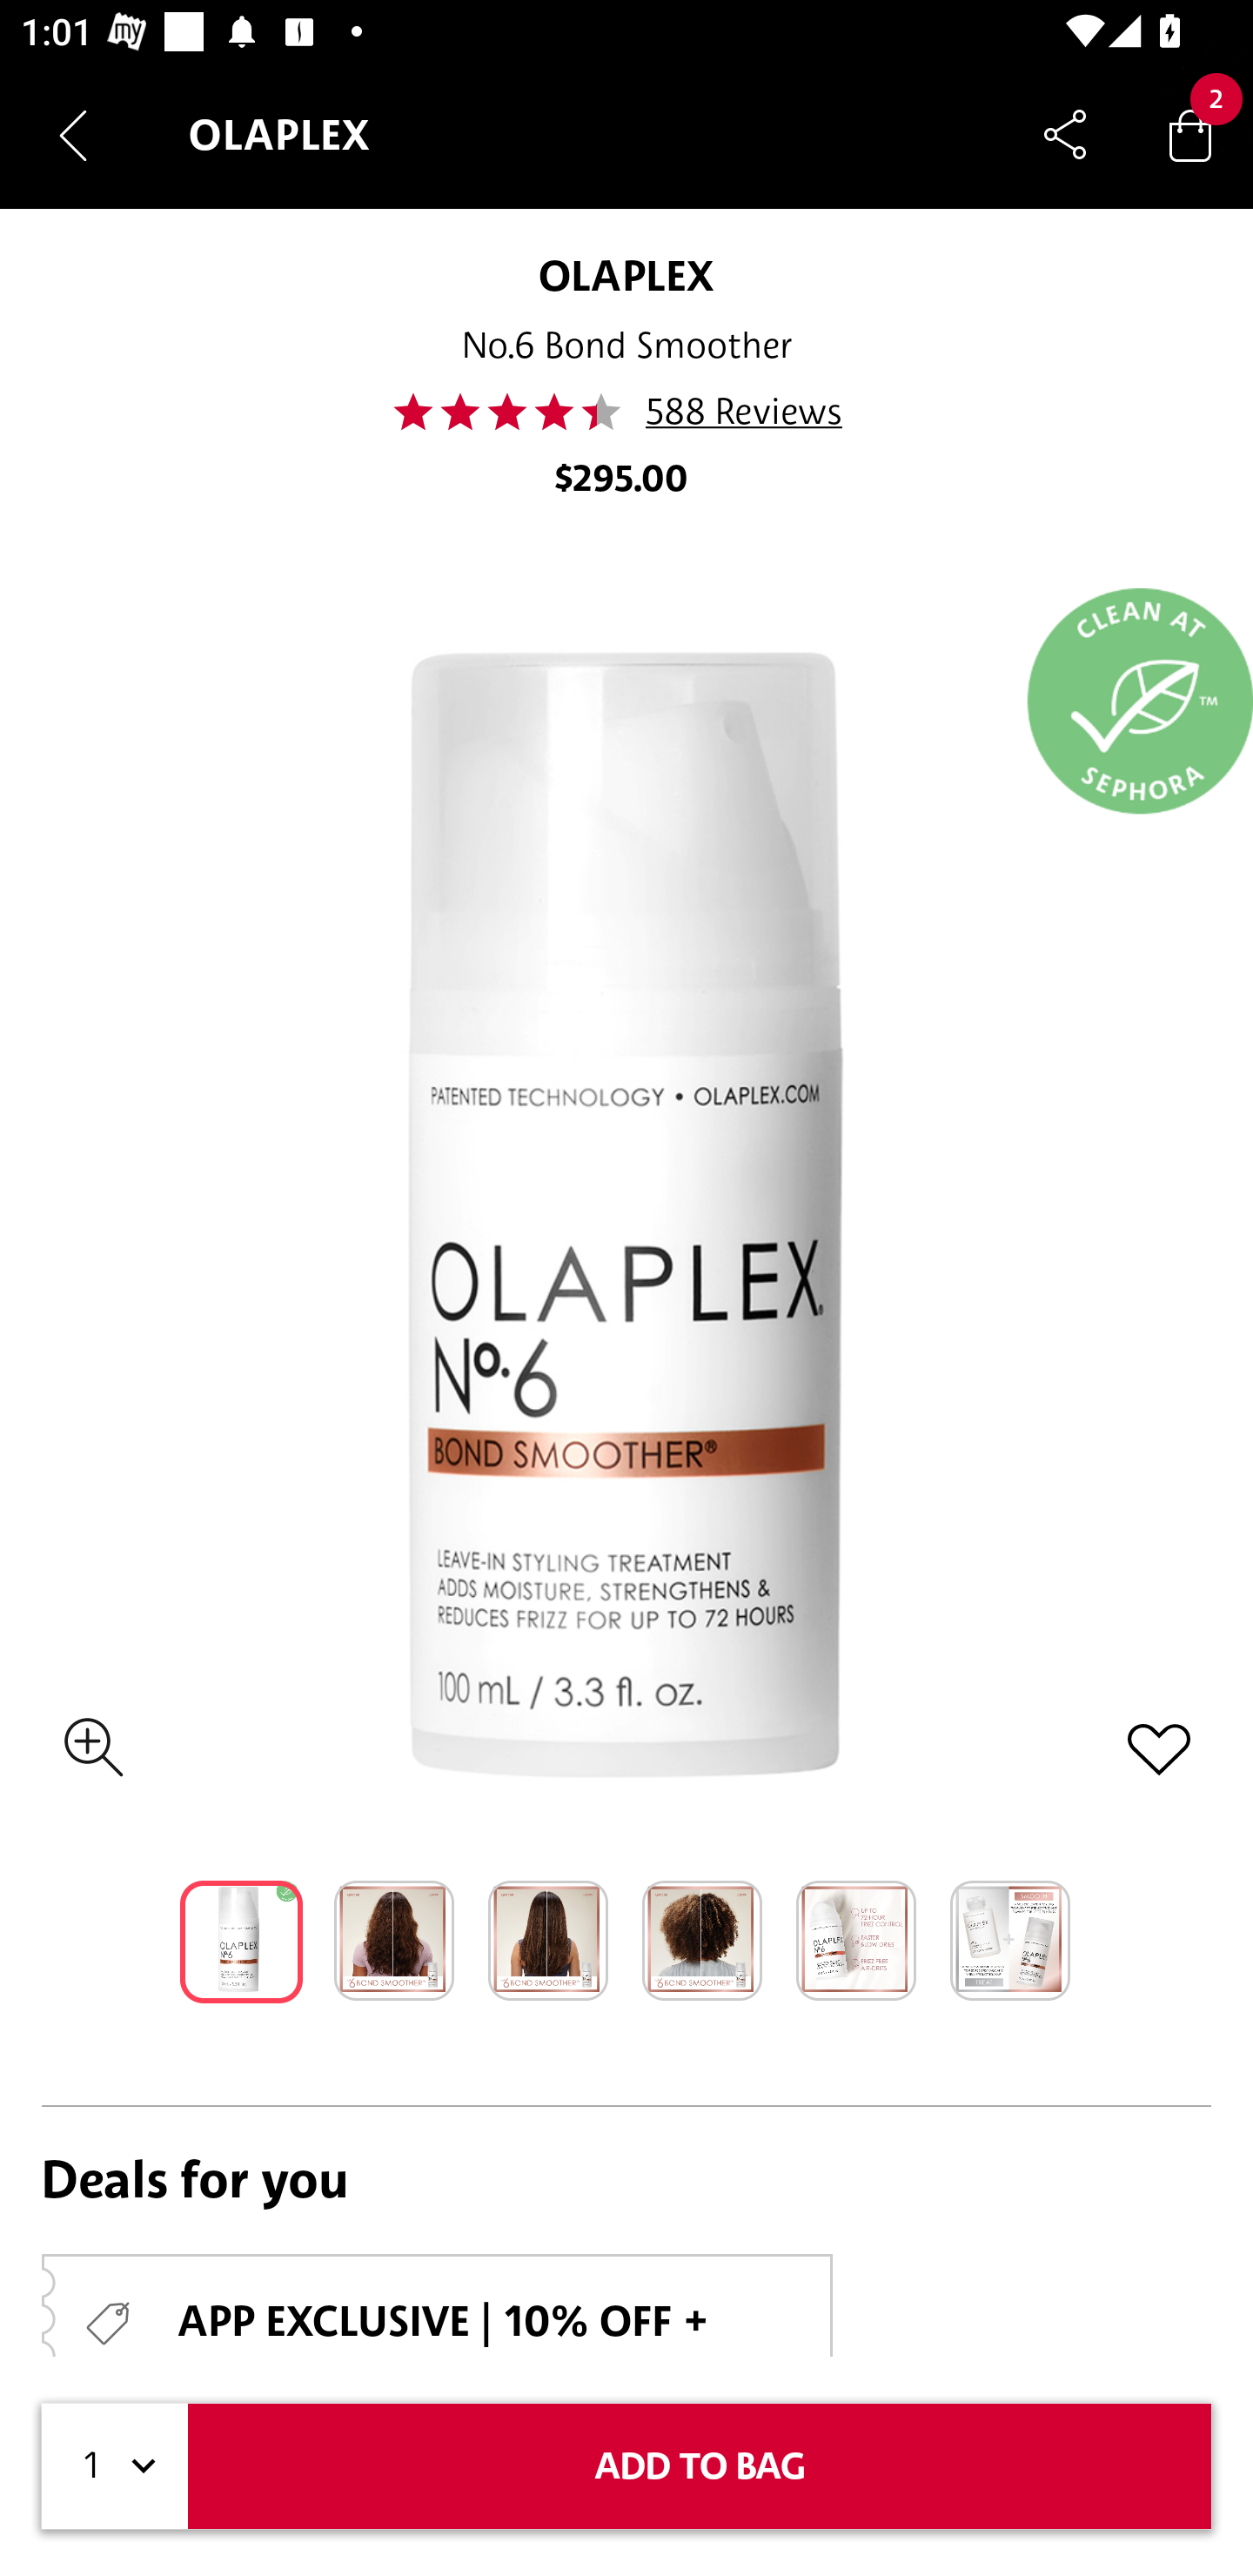 The width and height of the screenshot is (1253, 2576). I want to click on Navigate up, so click(73, 135).